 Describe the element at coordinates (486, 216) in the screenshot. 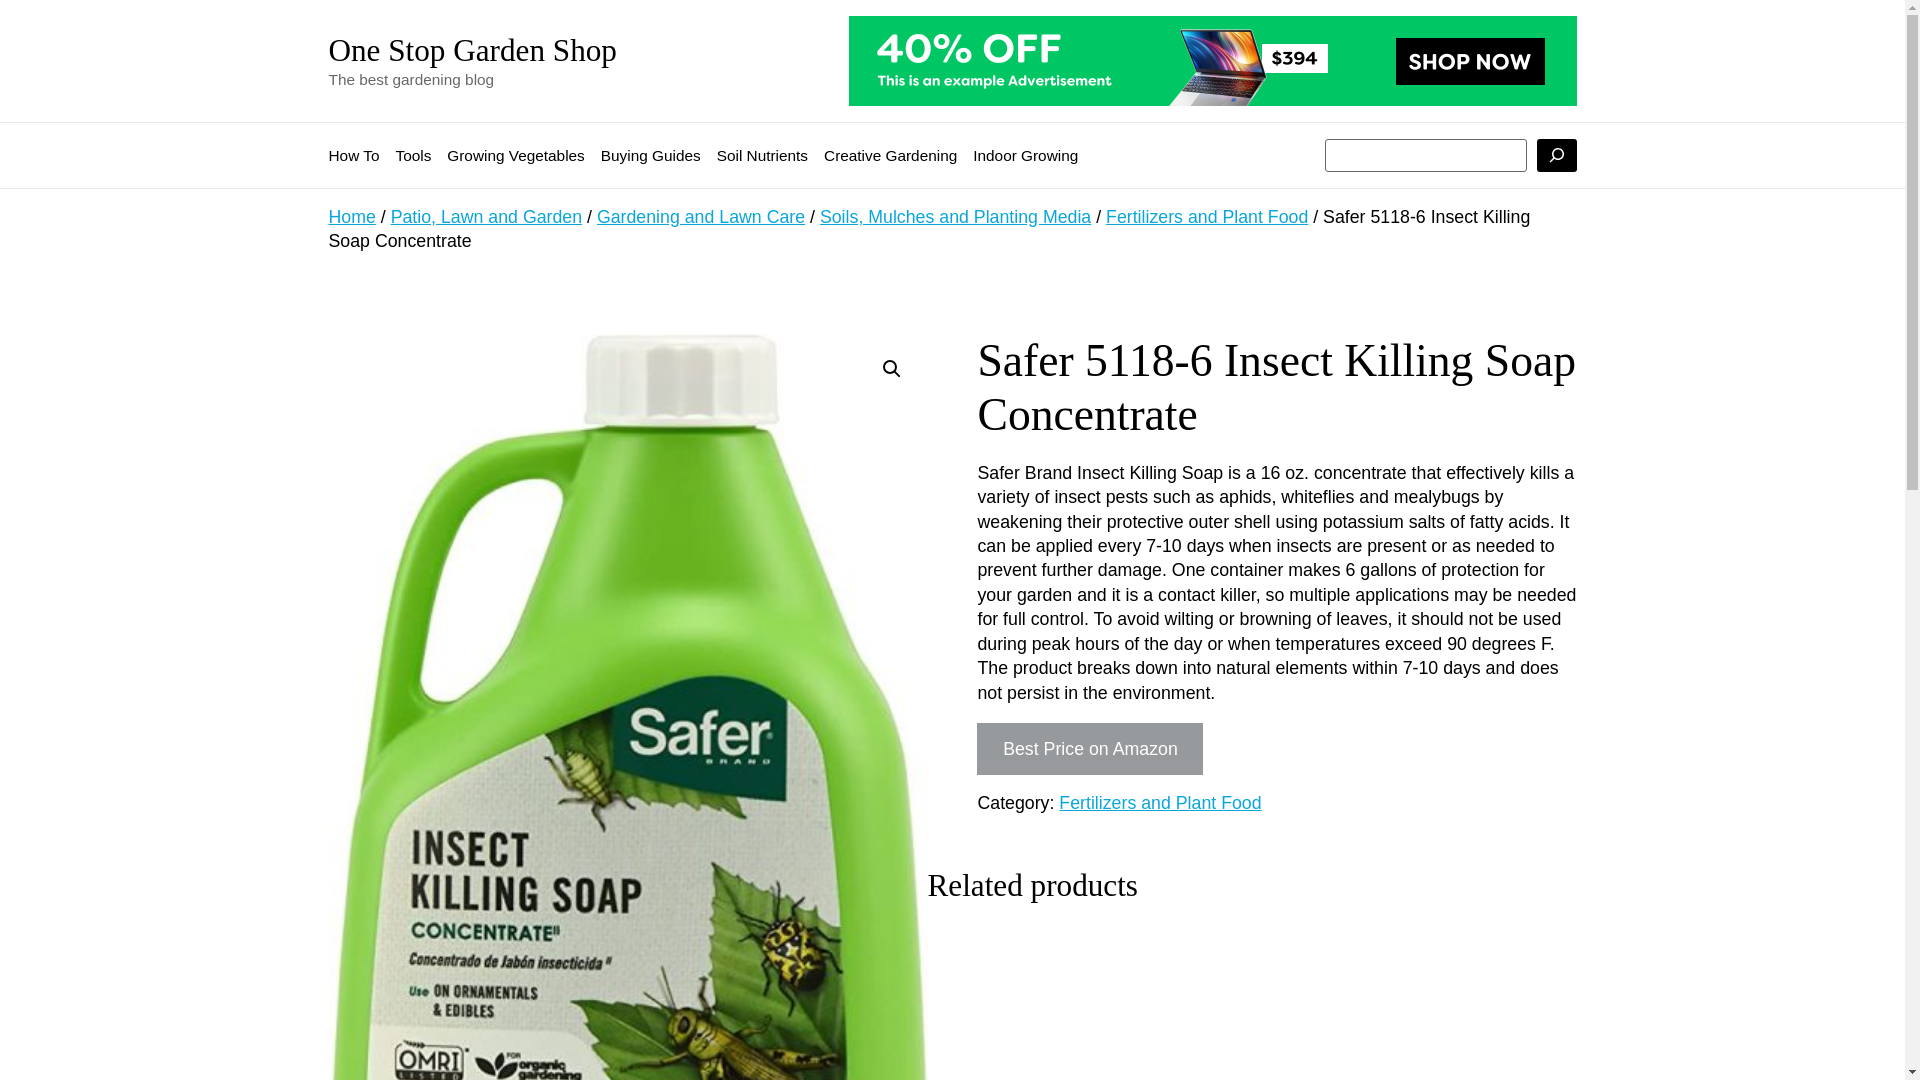

I see `Patio, Lawn and Garden` at that location.